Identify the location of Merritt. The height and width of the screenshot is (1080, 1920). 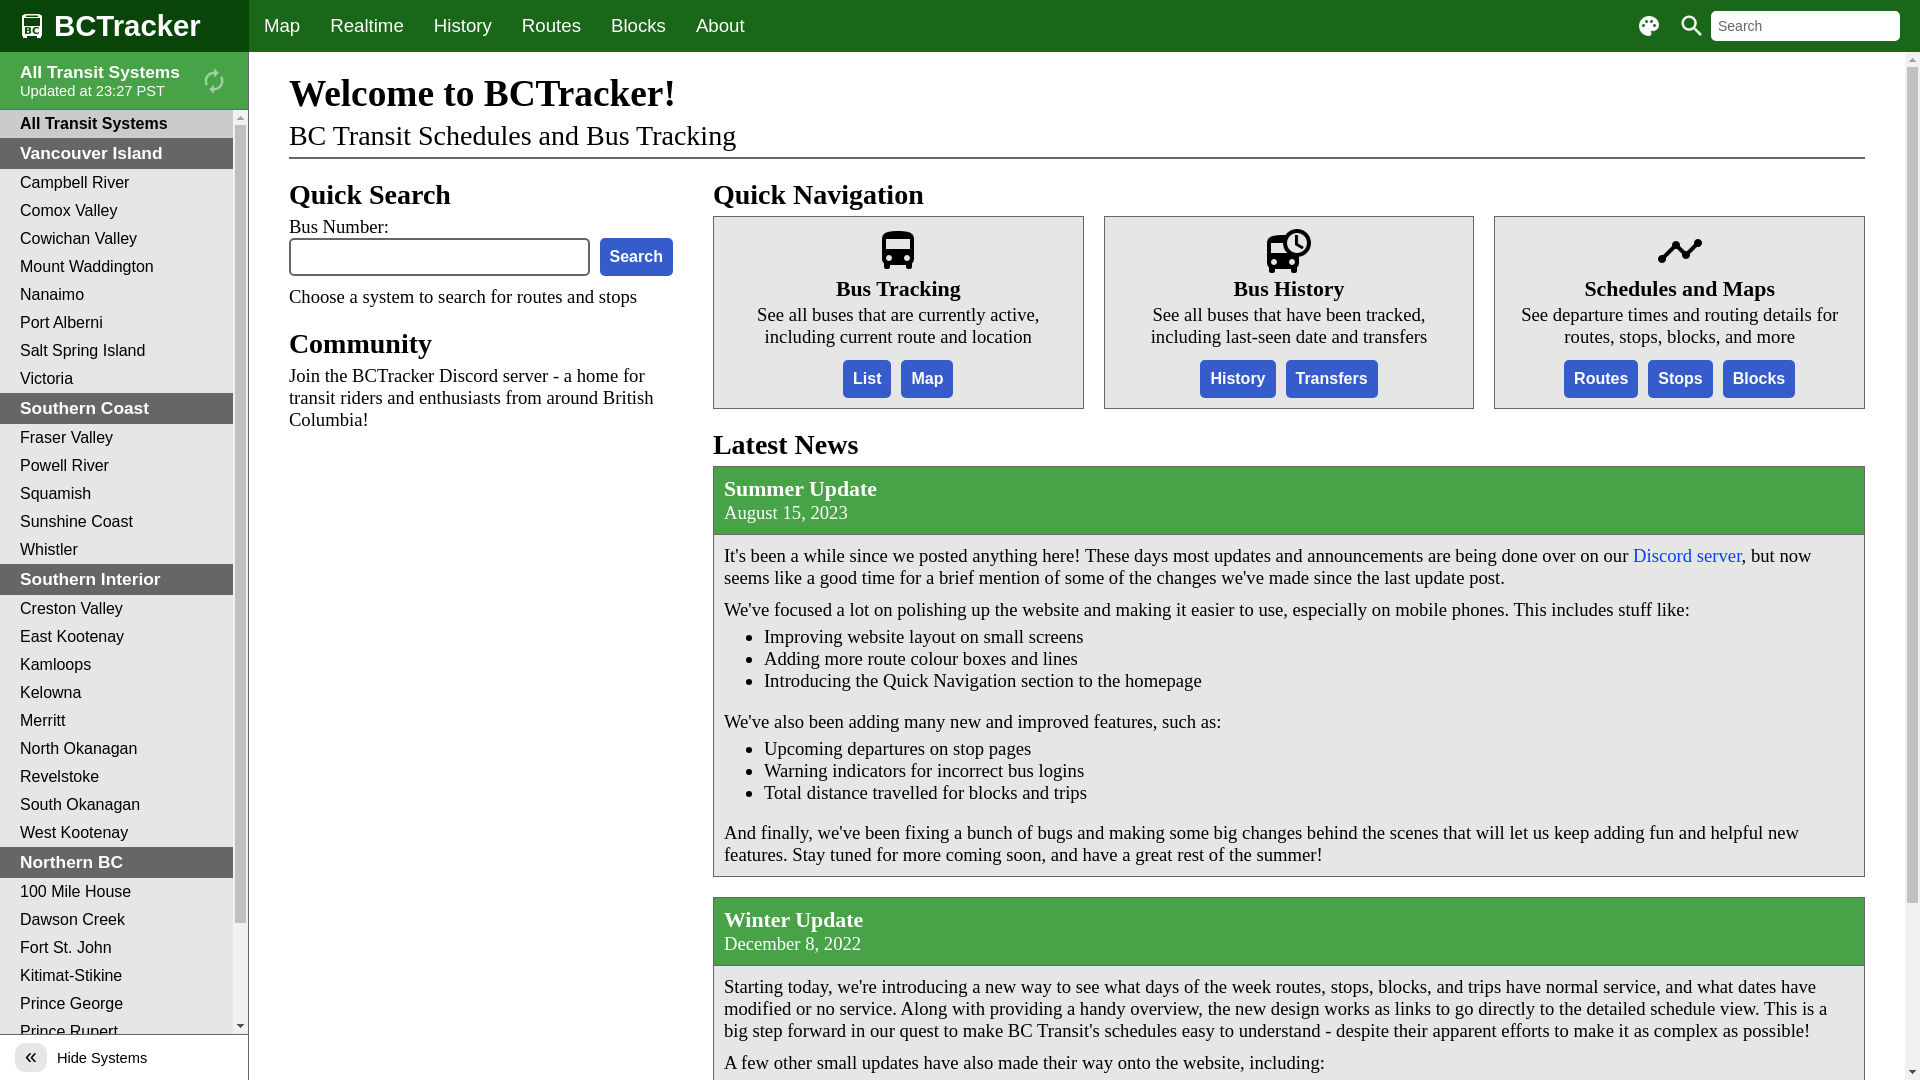
(116, 721).